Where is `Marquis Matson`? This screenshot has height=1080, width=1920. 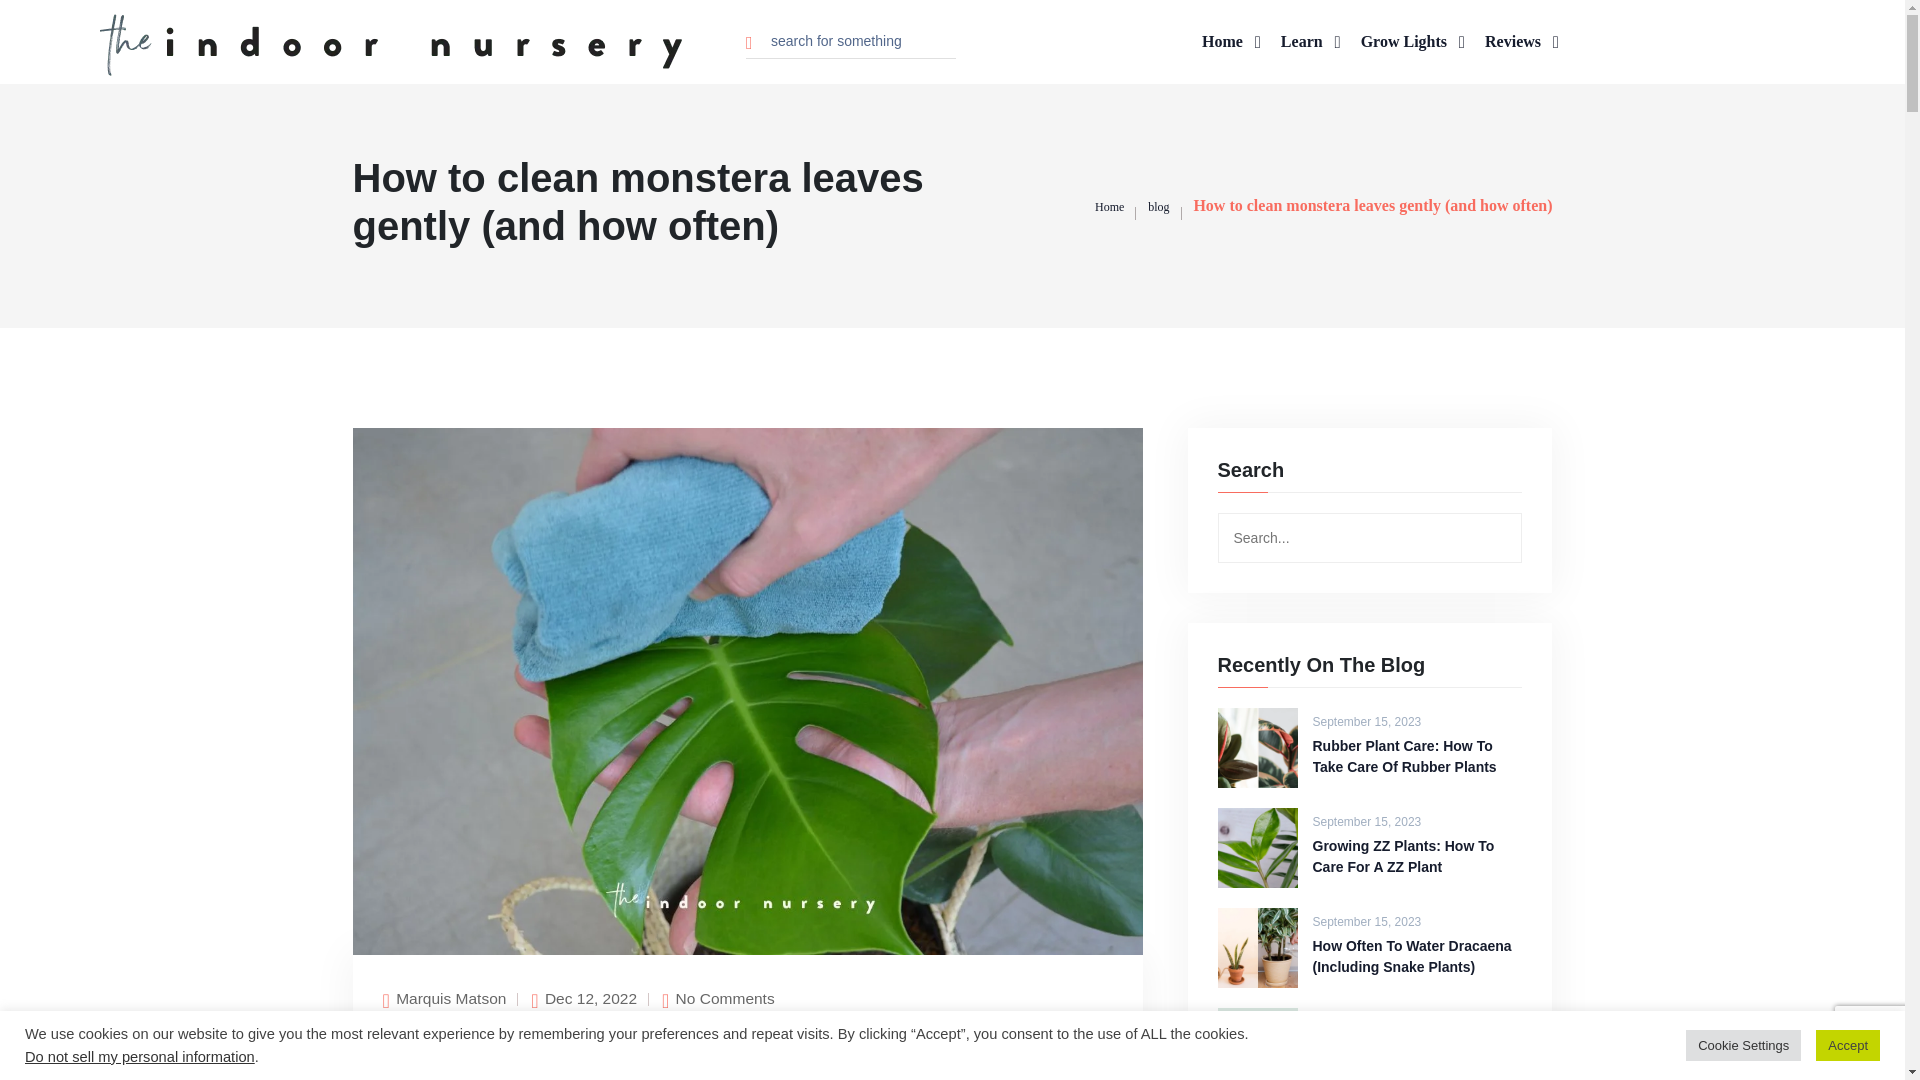 Marquis Matson is located at coordinates (450, 998).